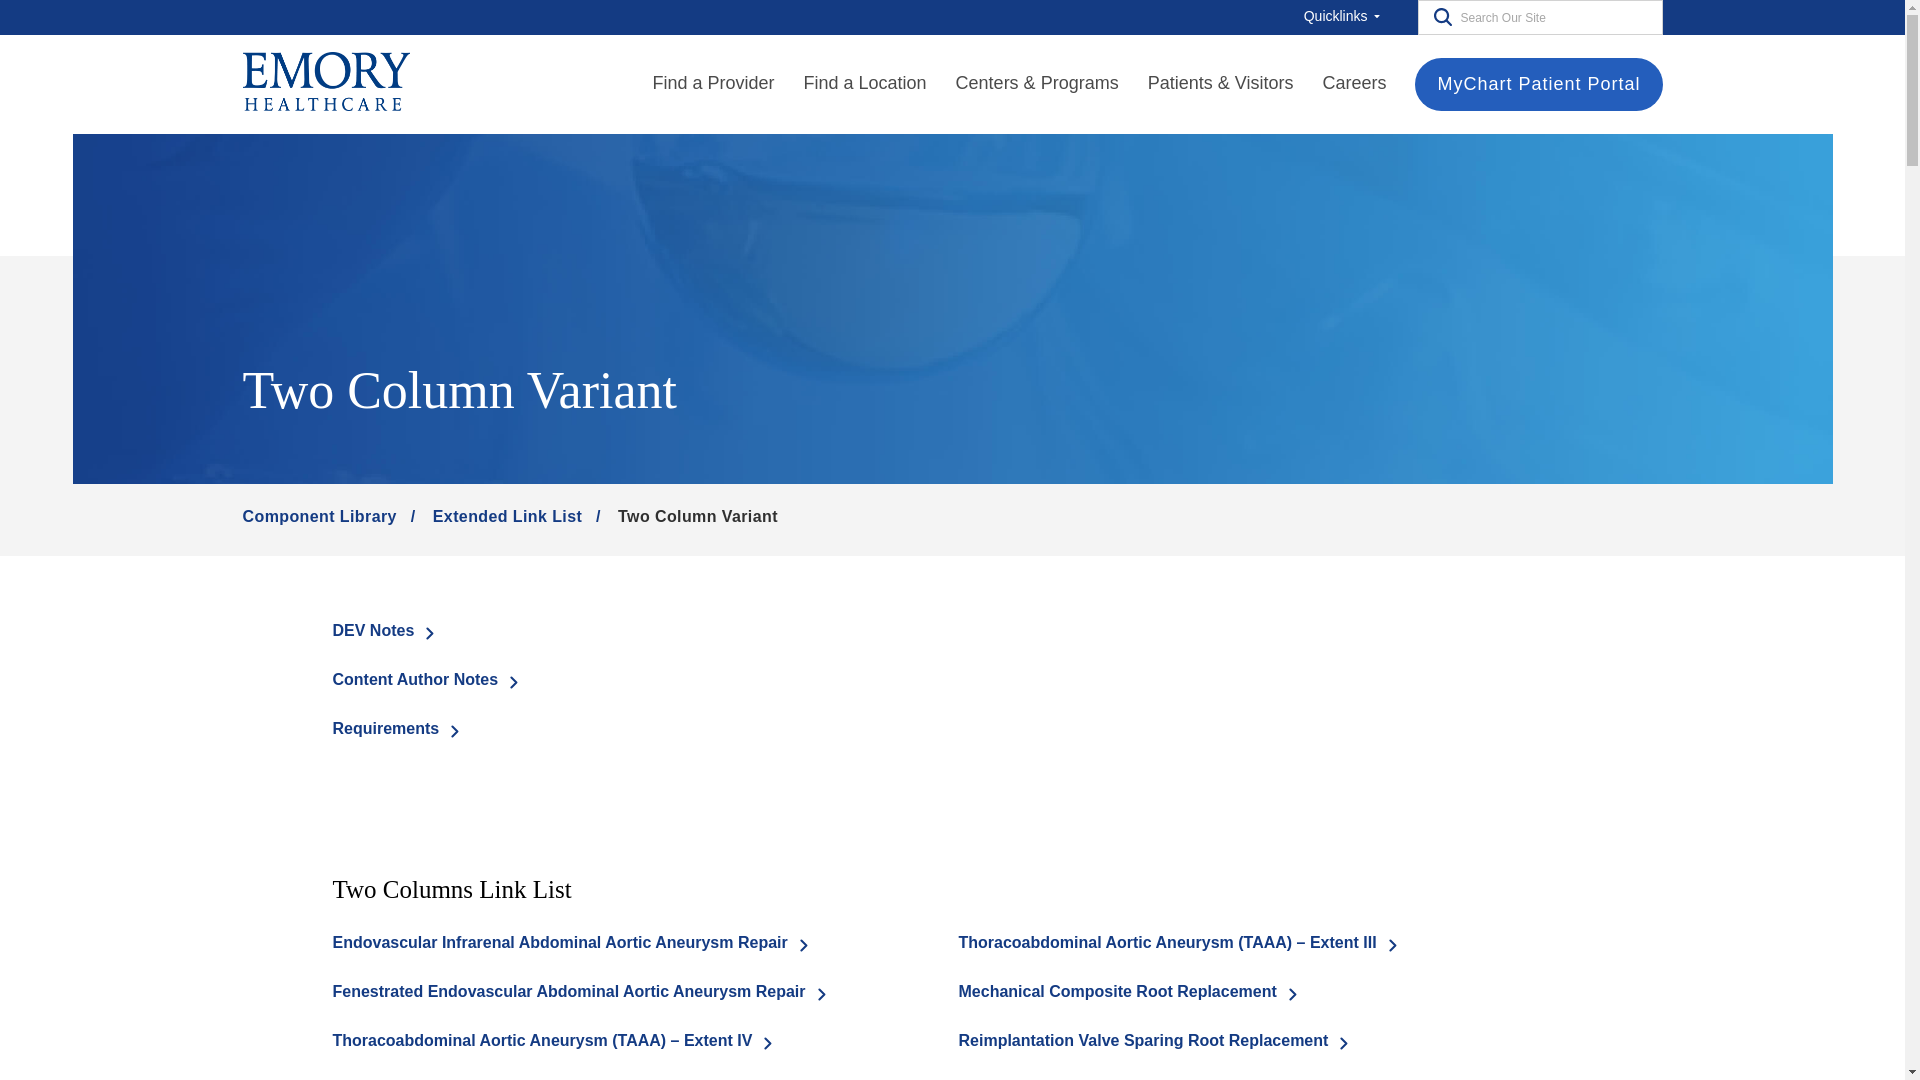 The height and width of the screenshot is (1080, 1920). I want to click on Search, so click(1438, 16).